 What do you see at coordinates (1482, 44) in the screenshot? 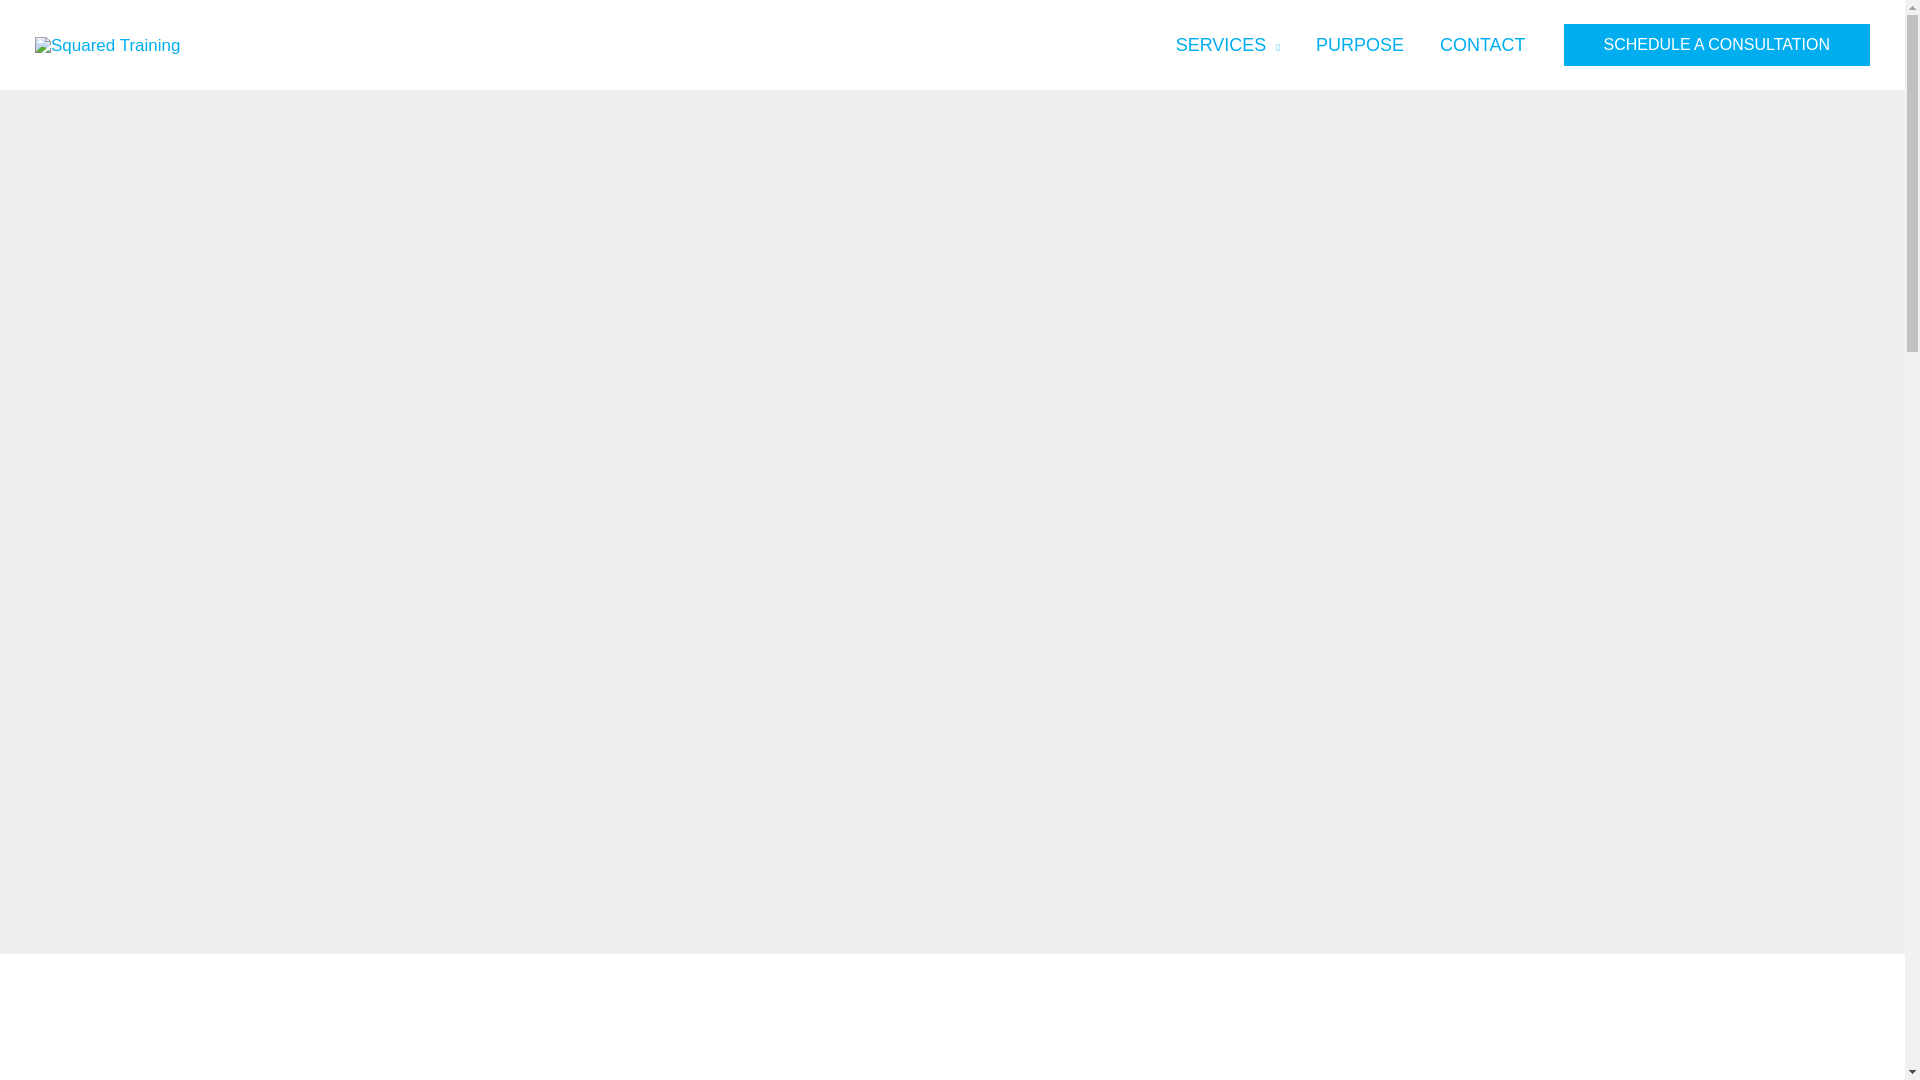
I see `CONTACT` at bounding box center [1482, 44].